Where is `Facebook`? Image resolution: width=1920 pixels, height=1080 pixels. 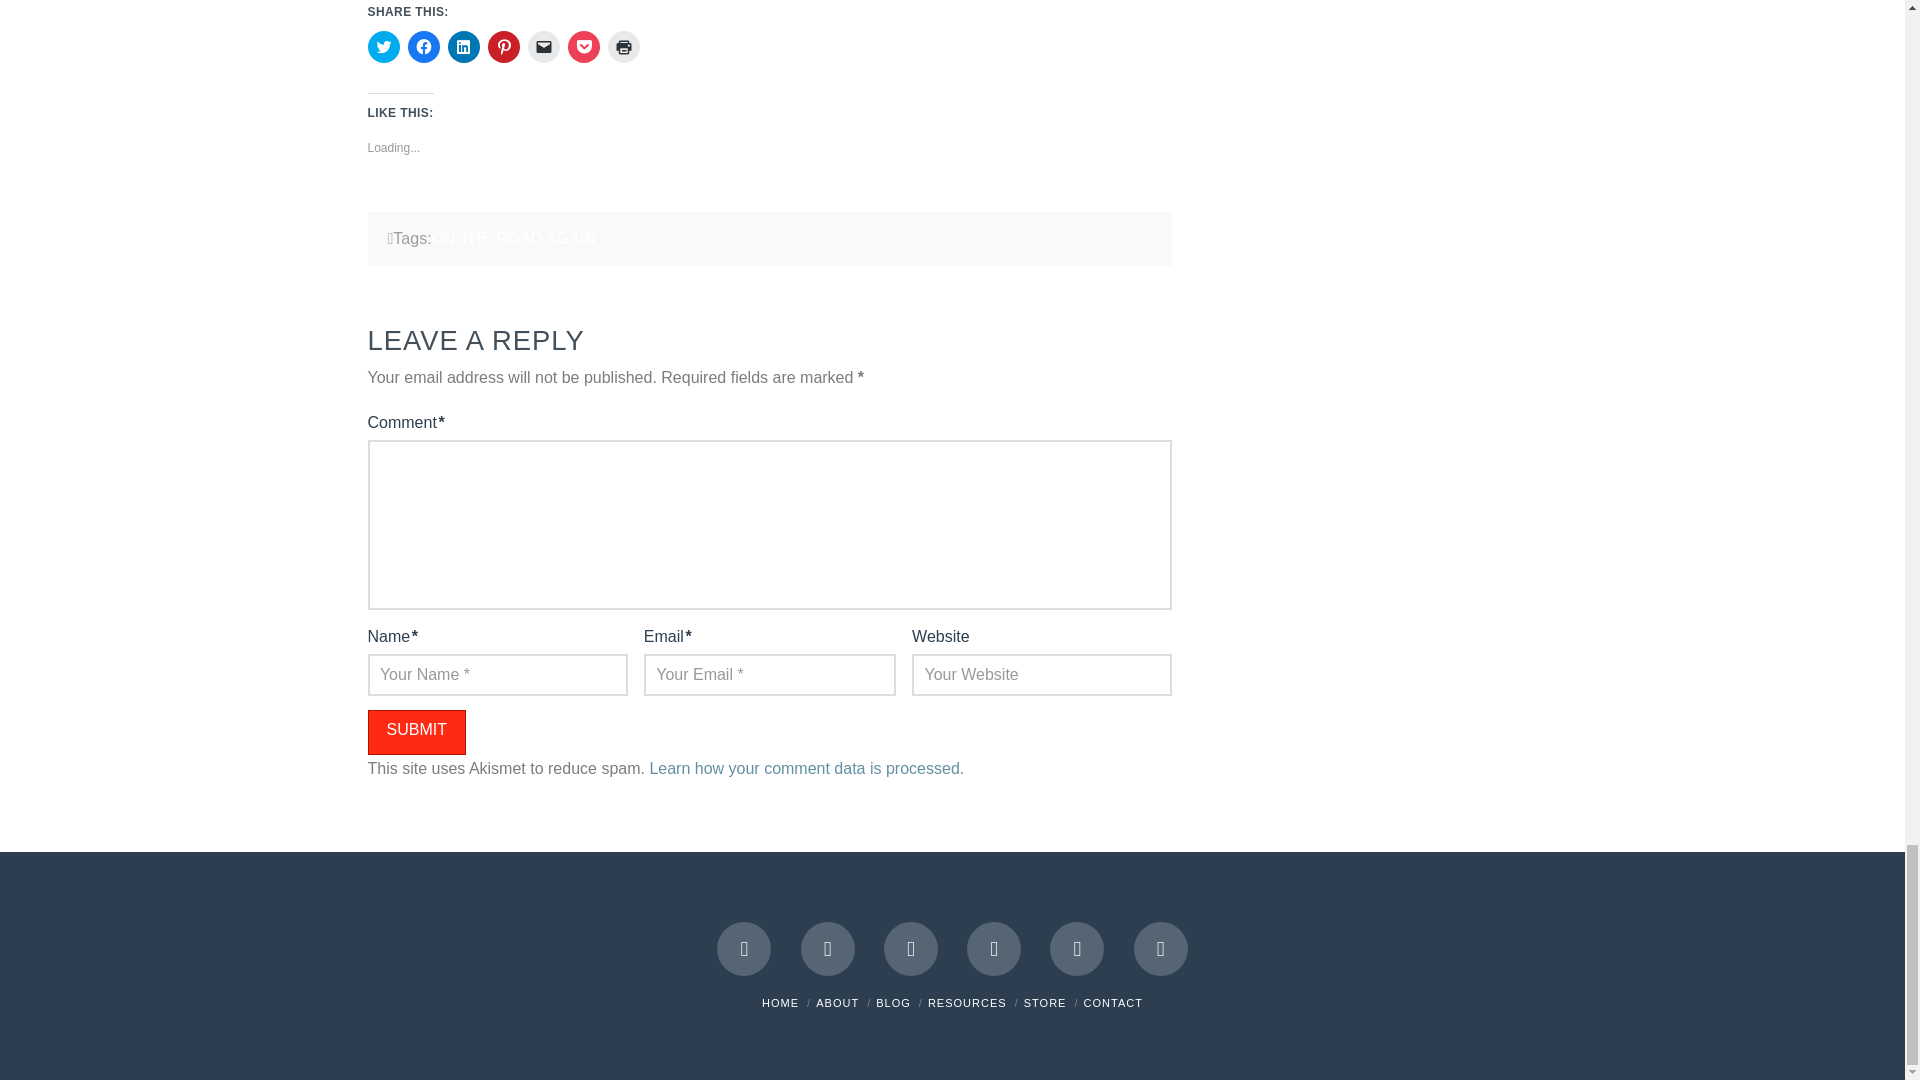
Facebook is located at coordinates (744, 949).